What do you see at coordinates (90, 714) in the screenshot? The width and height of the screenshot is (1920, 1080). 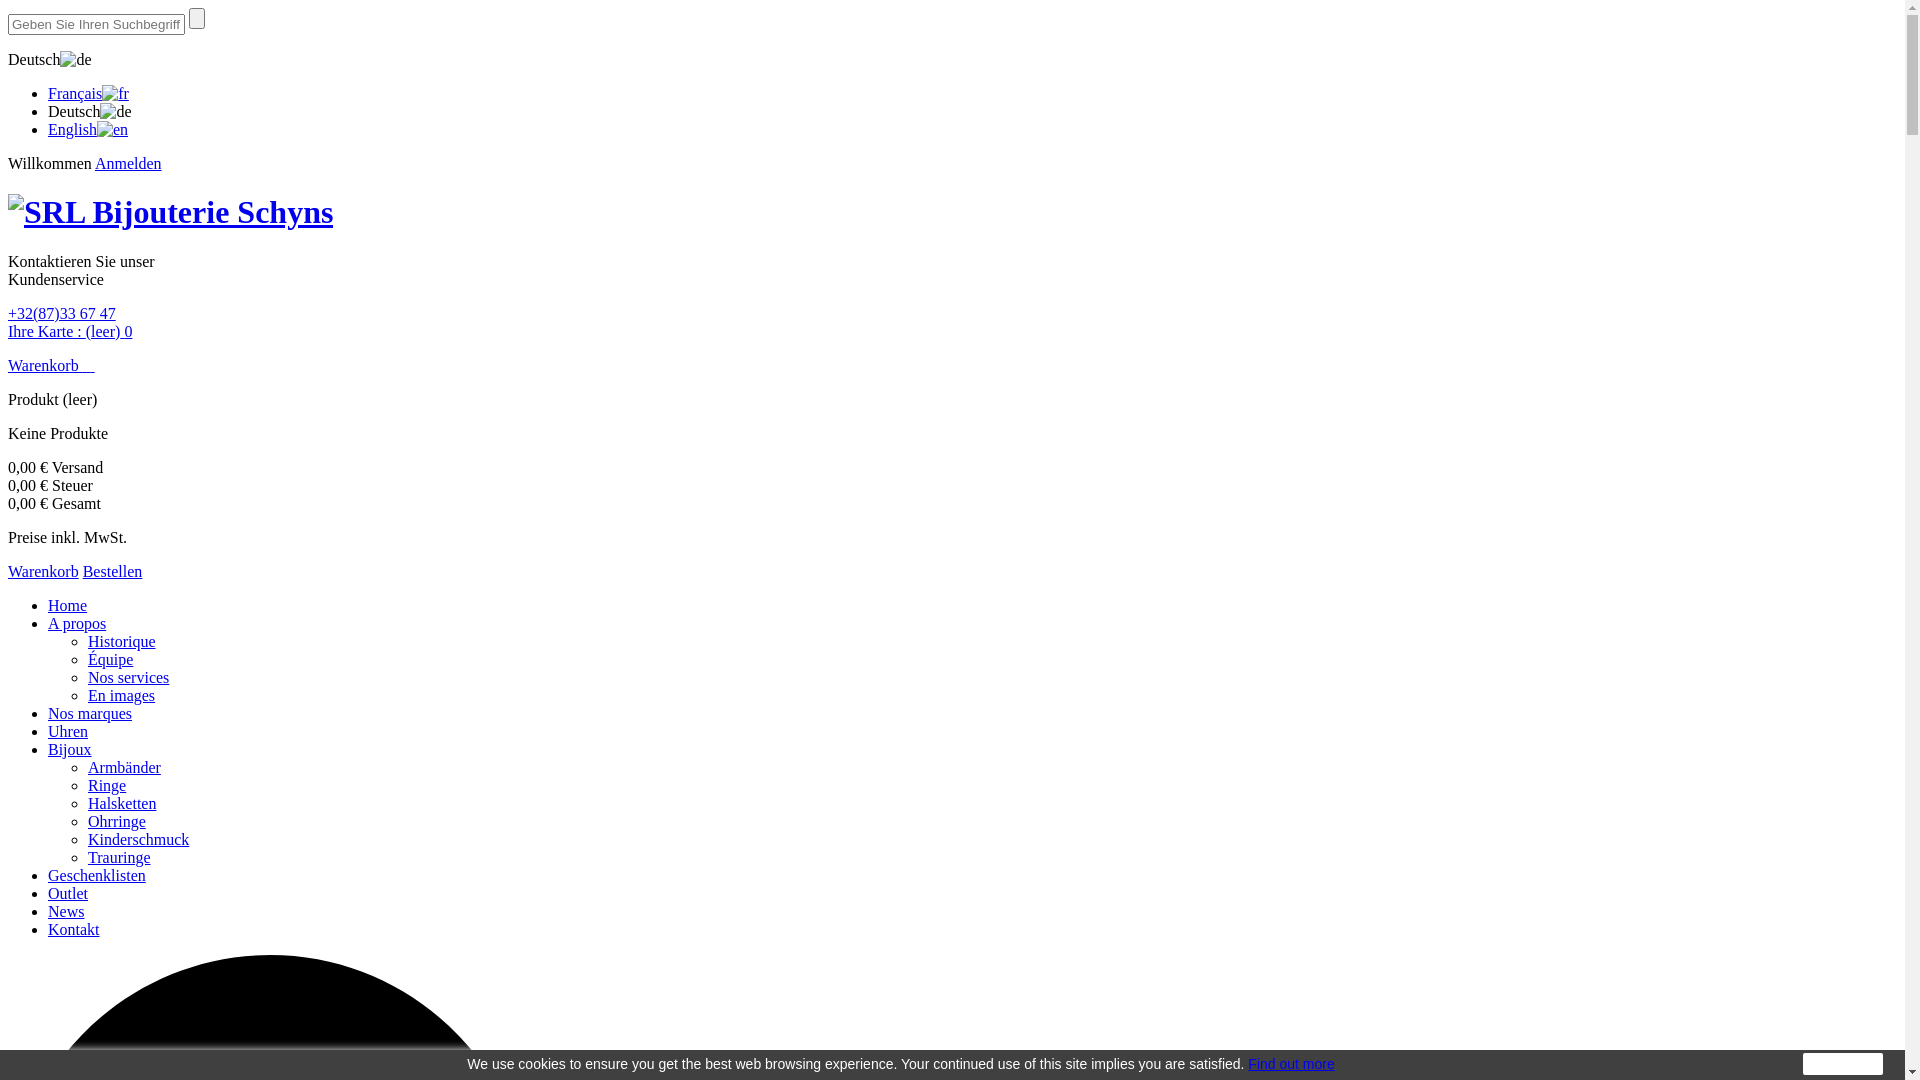 I see `Nos marques` at bounding box center [90, 714].